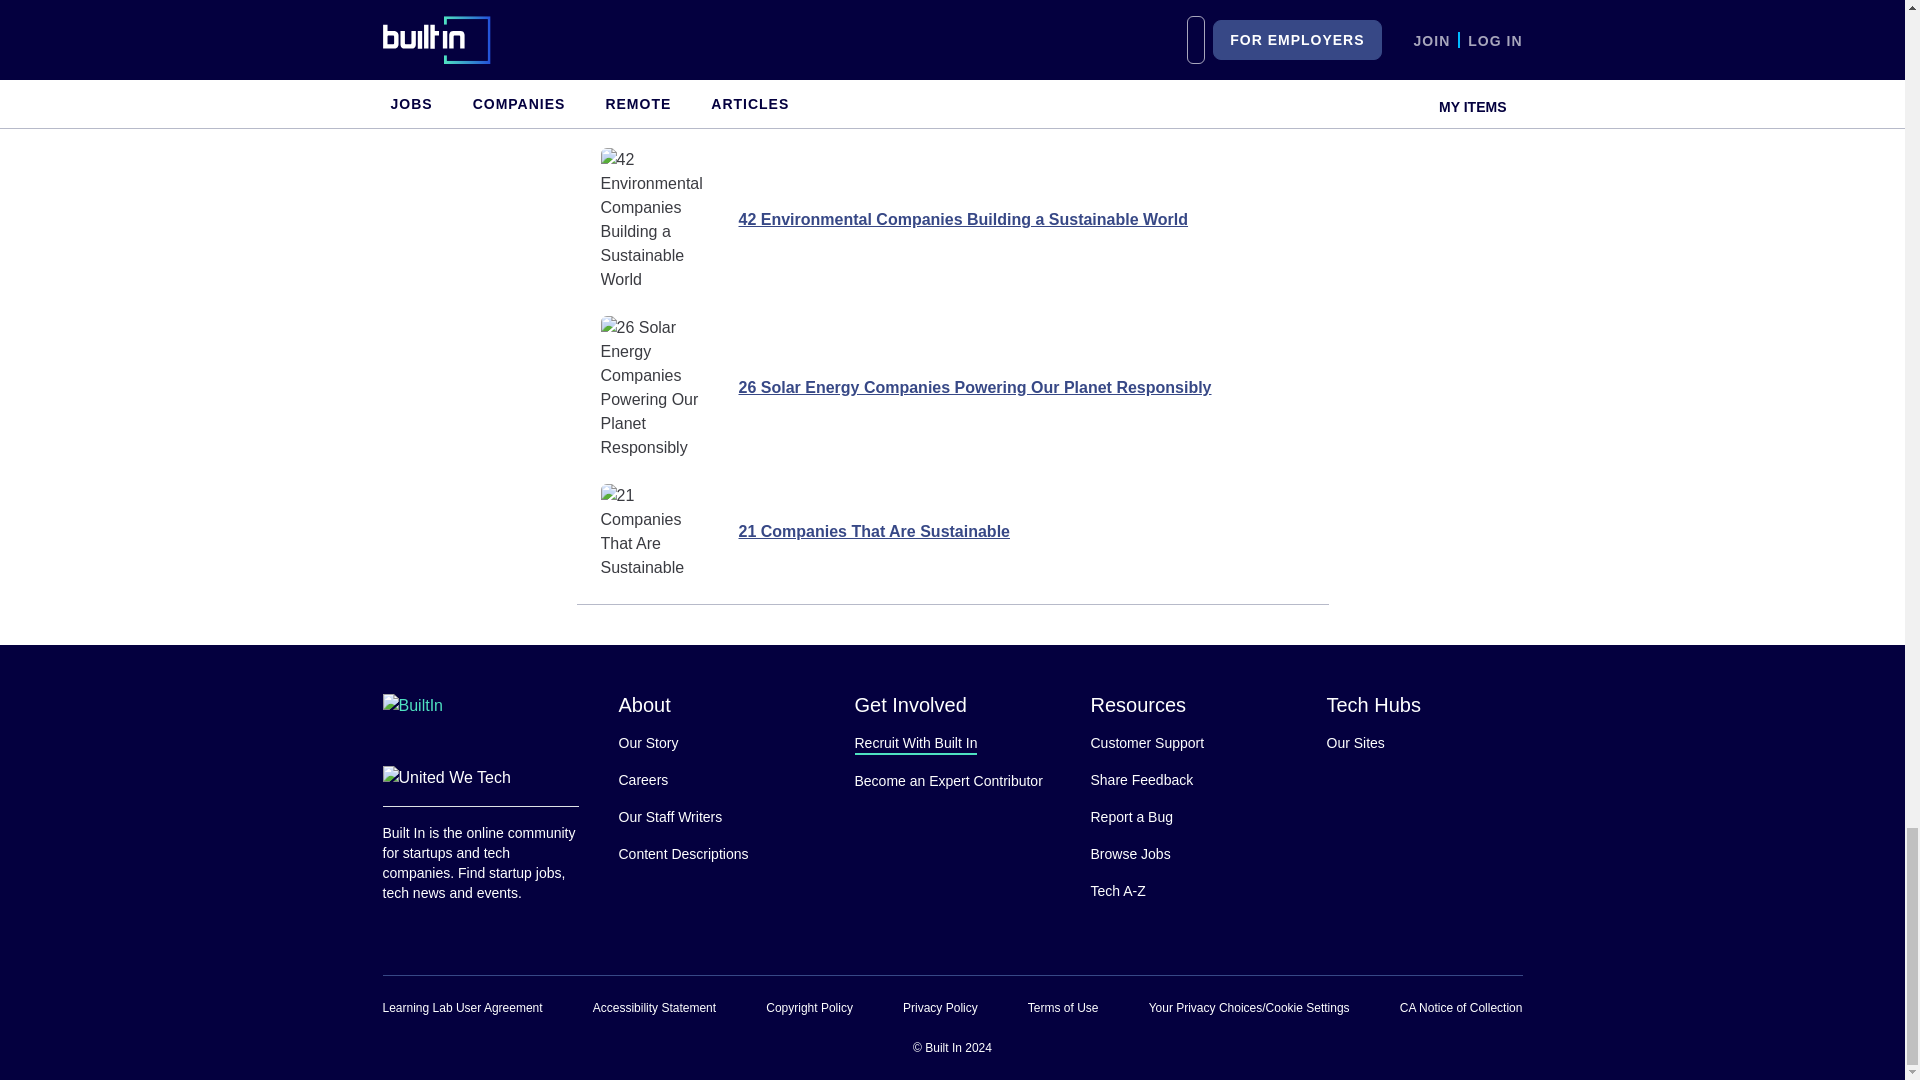 The height and width of the screenshot is (1080, 1920). I want to click on 21 Companies That Are Sustainable, so click(951, 531).